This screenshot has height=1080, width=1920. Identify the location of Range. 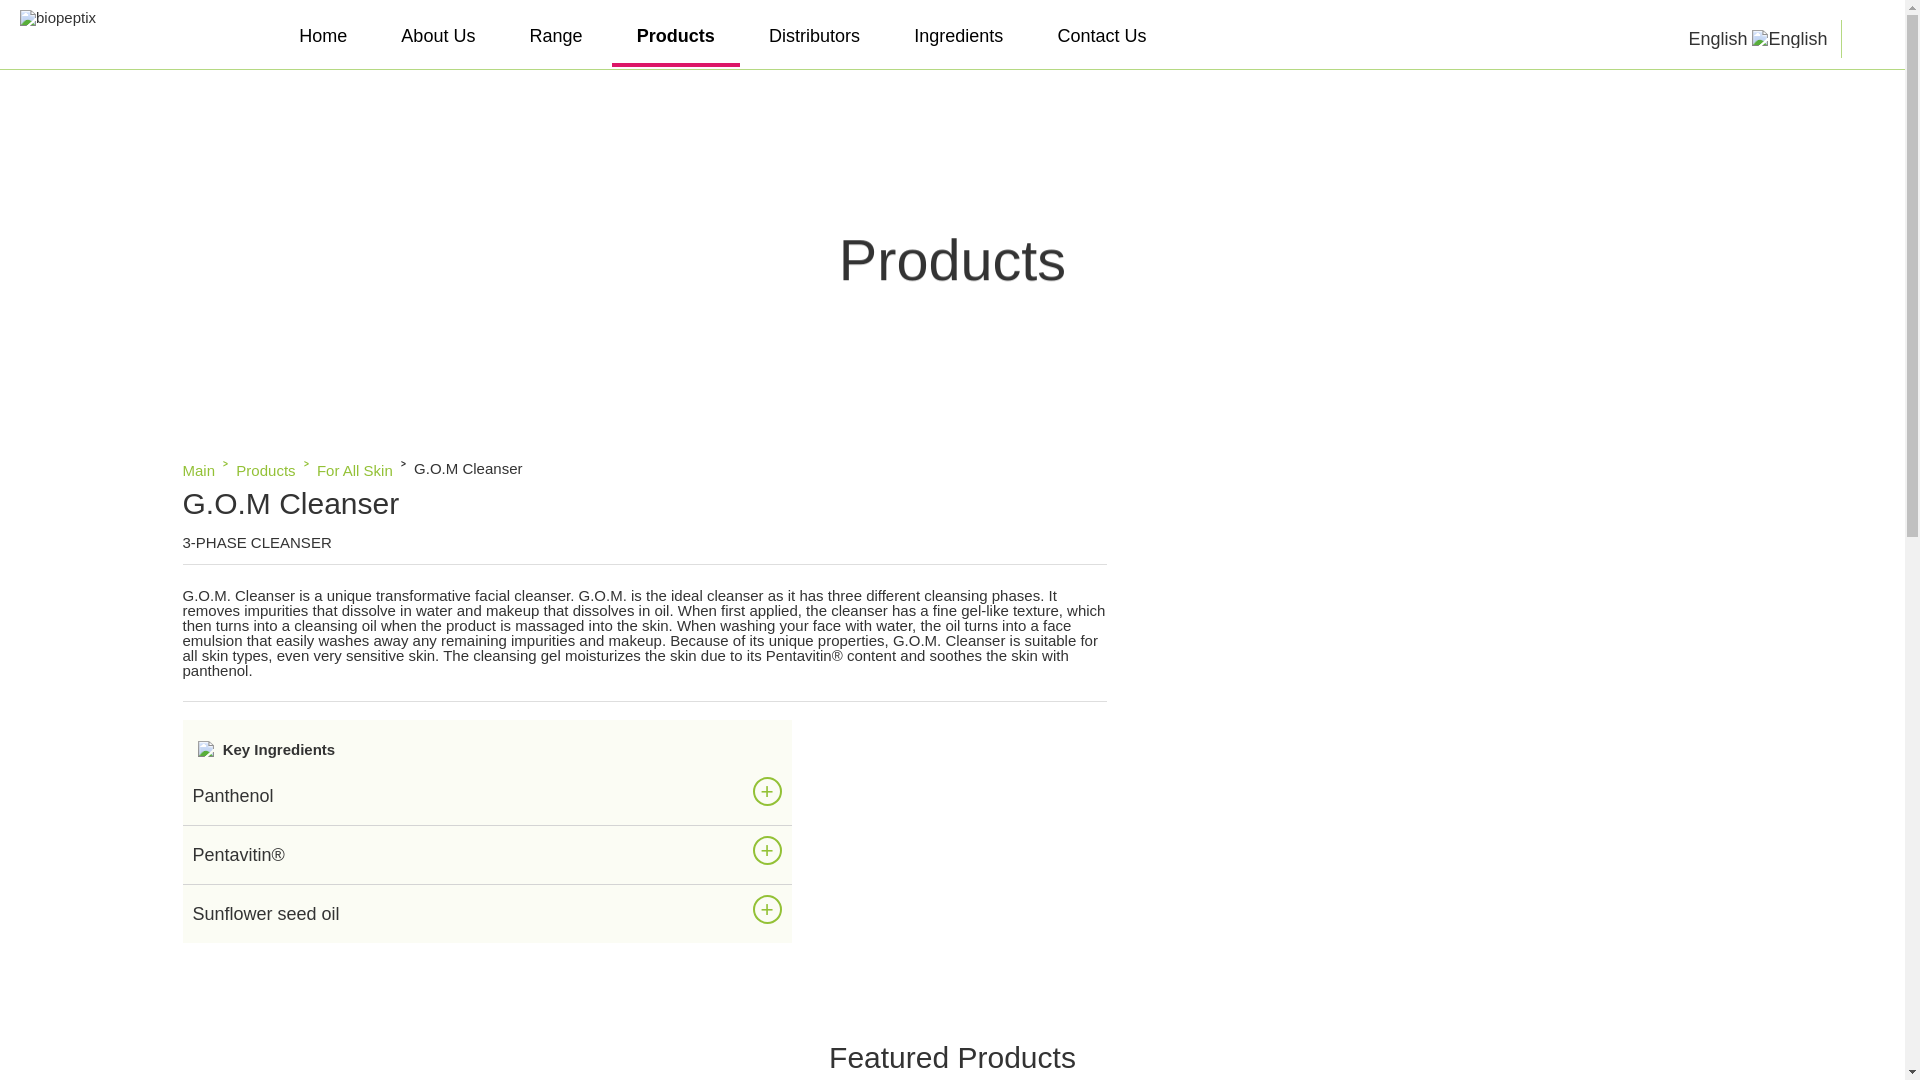
(556, 38).